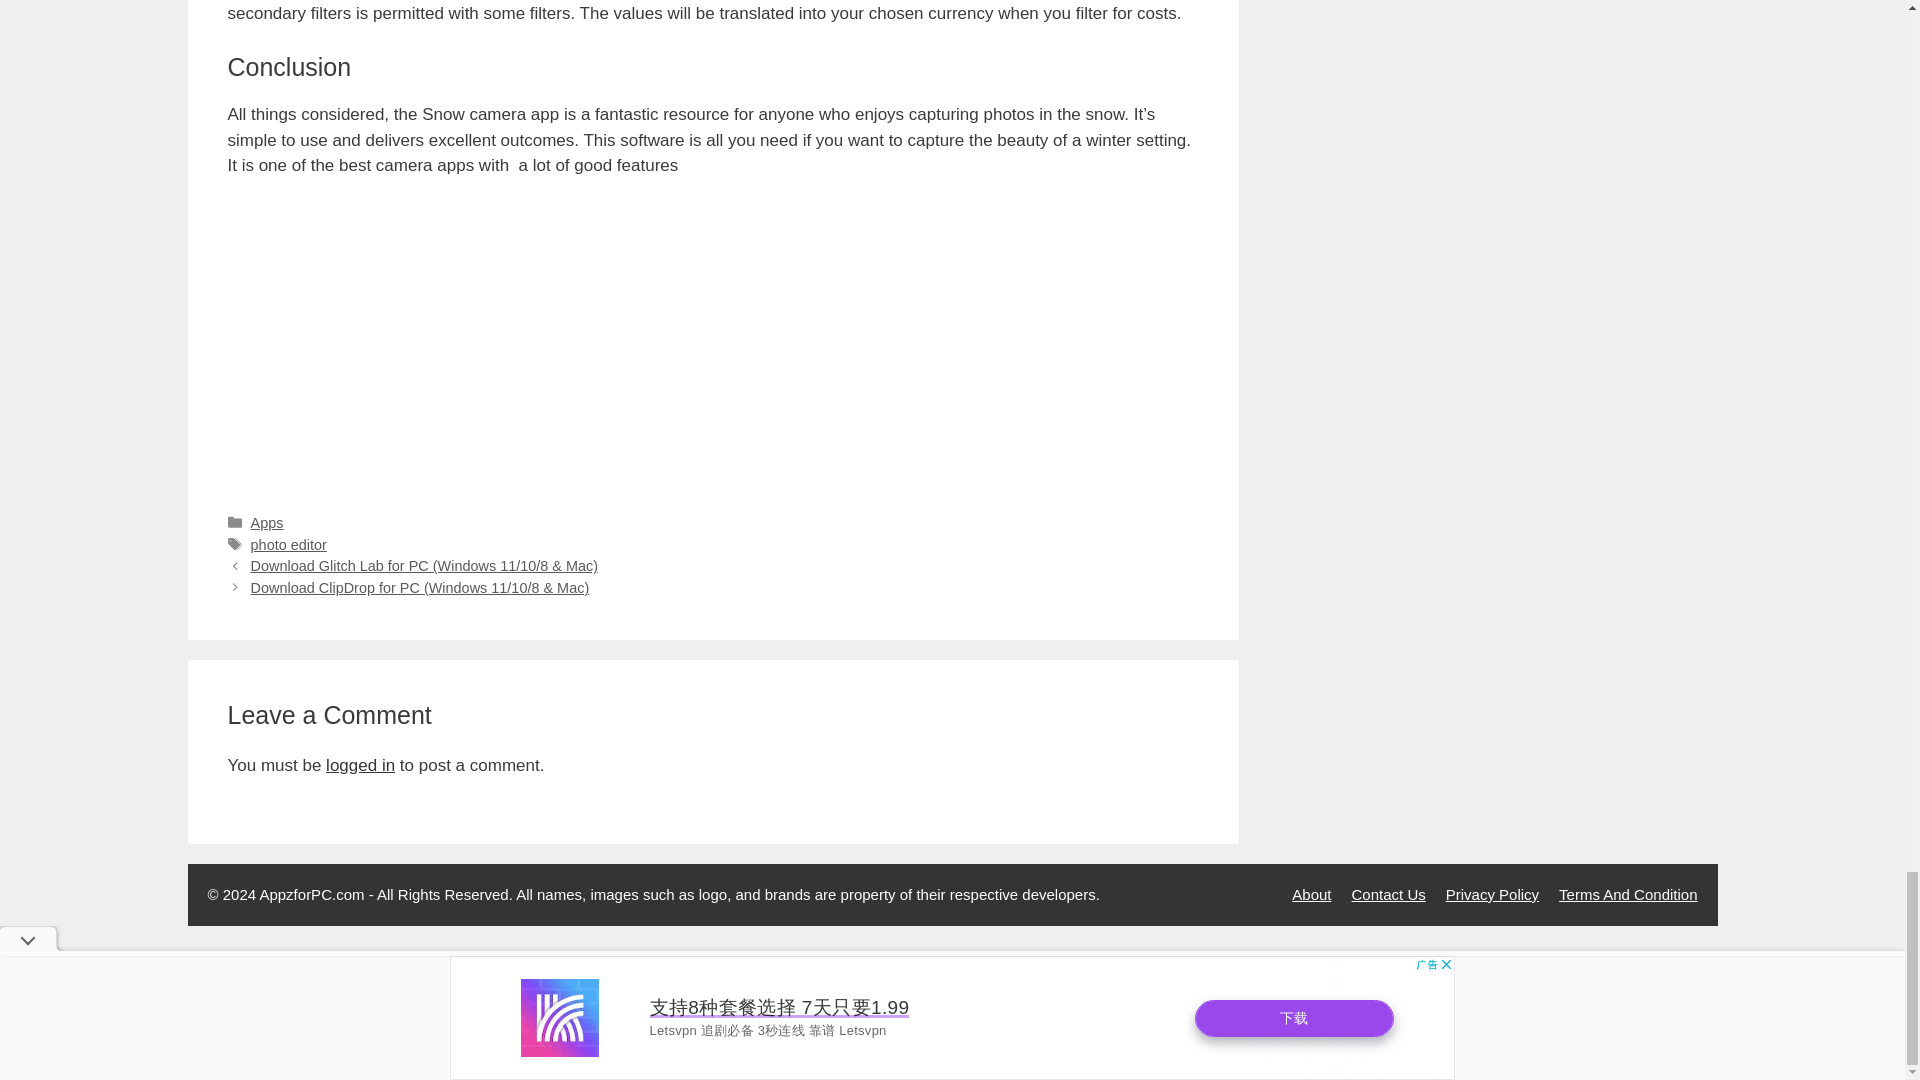  Describe the element at coordinates (288, 544) in the screenshot. I see `photo editor` at that location.